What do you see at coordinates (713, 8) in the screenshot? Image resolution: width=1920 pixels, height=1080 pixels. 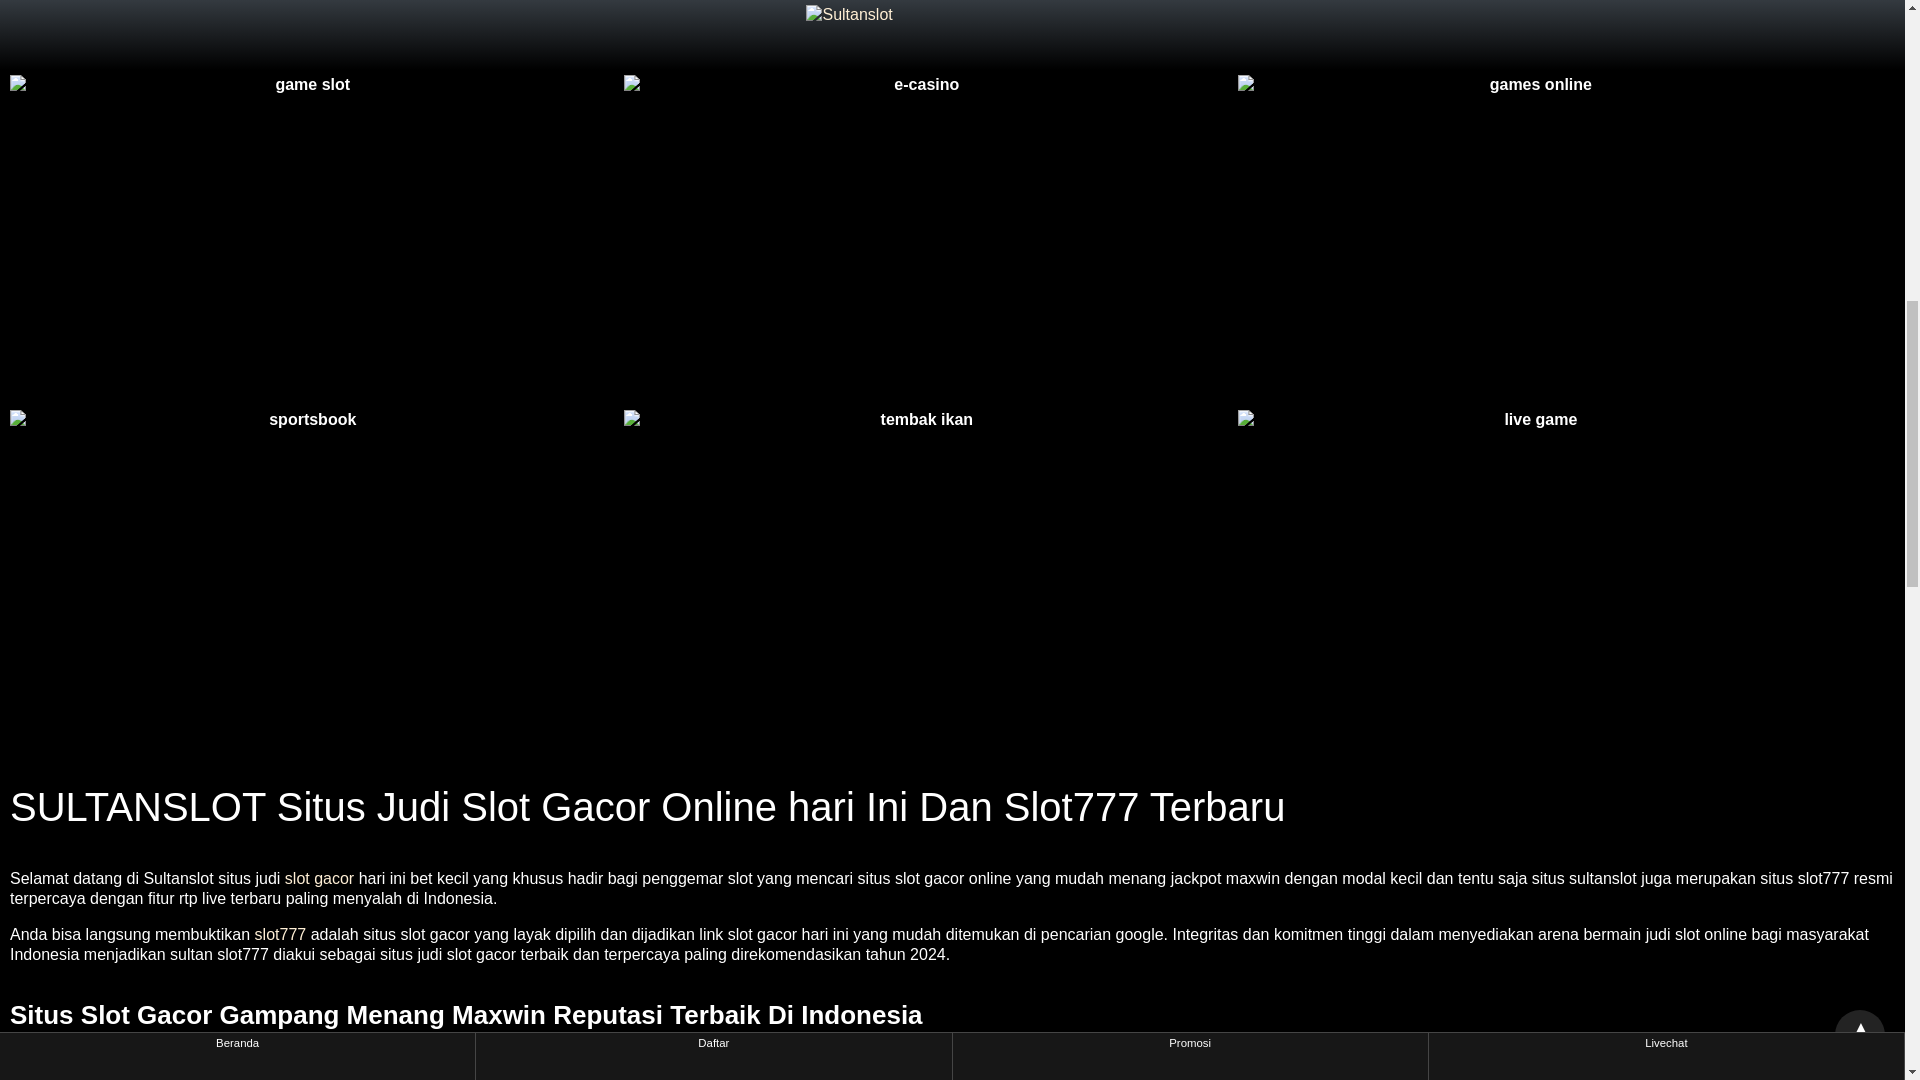 I see `Daftar` at bounding box center [713, 8].